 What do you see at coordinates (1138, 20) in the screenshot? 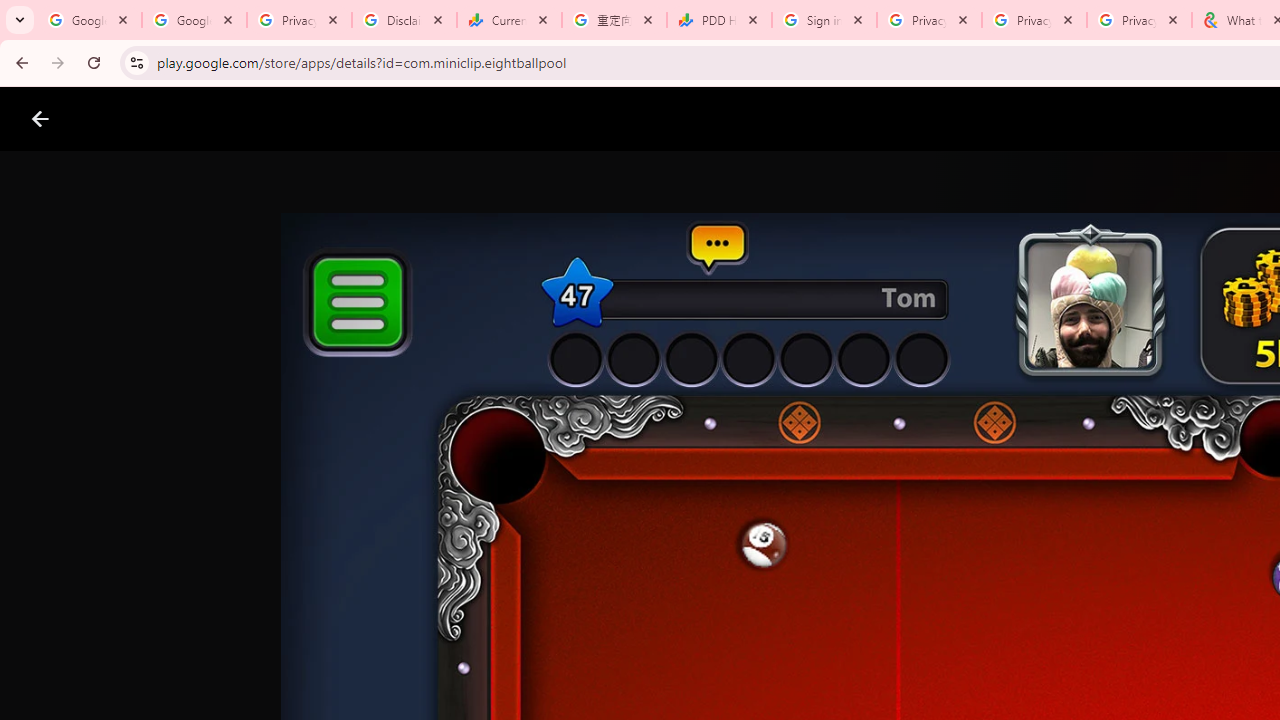
I see `Privacy Checkup` at bounding box center [1138, 20].